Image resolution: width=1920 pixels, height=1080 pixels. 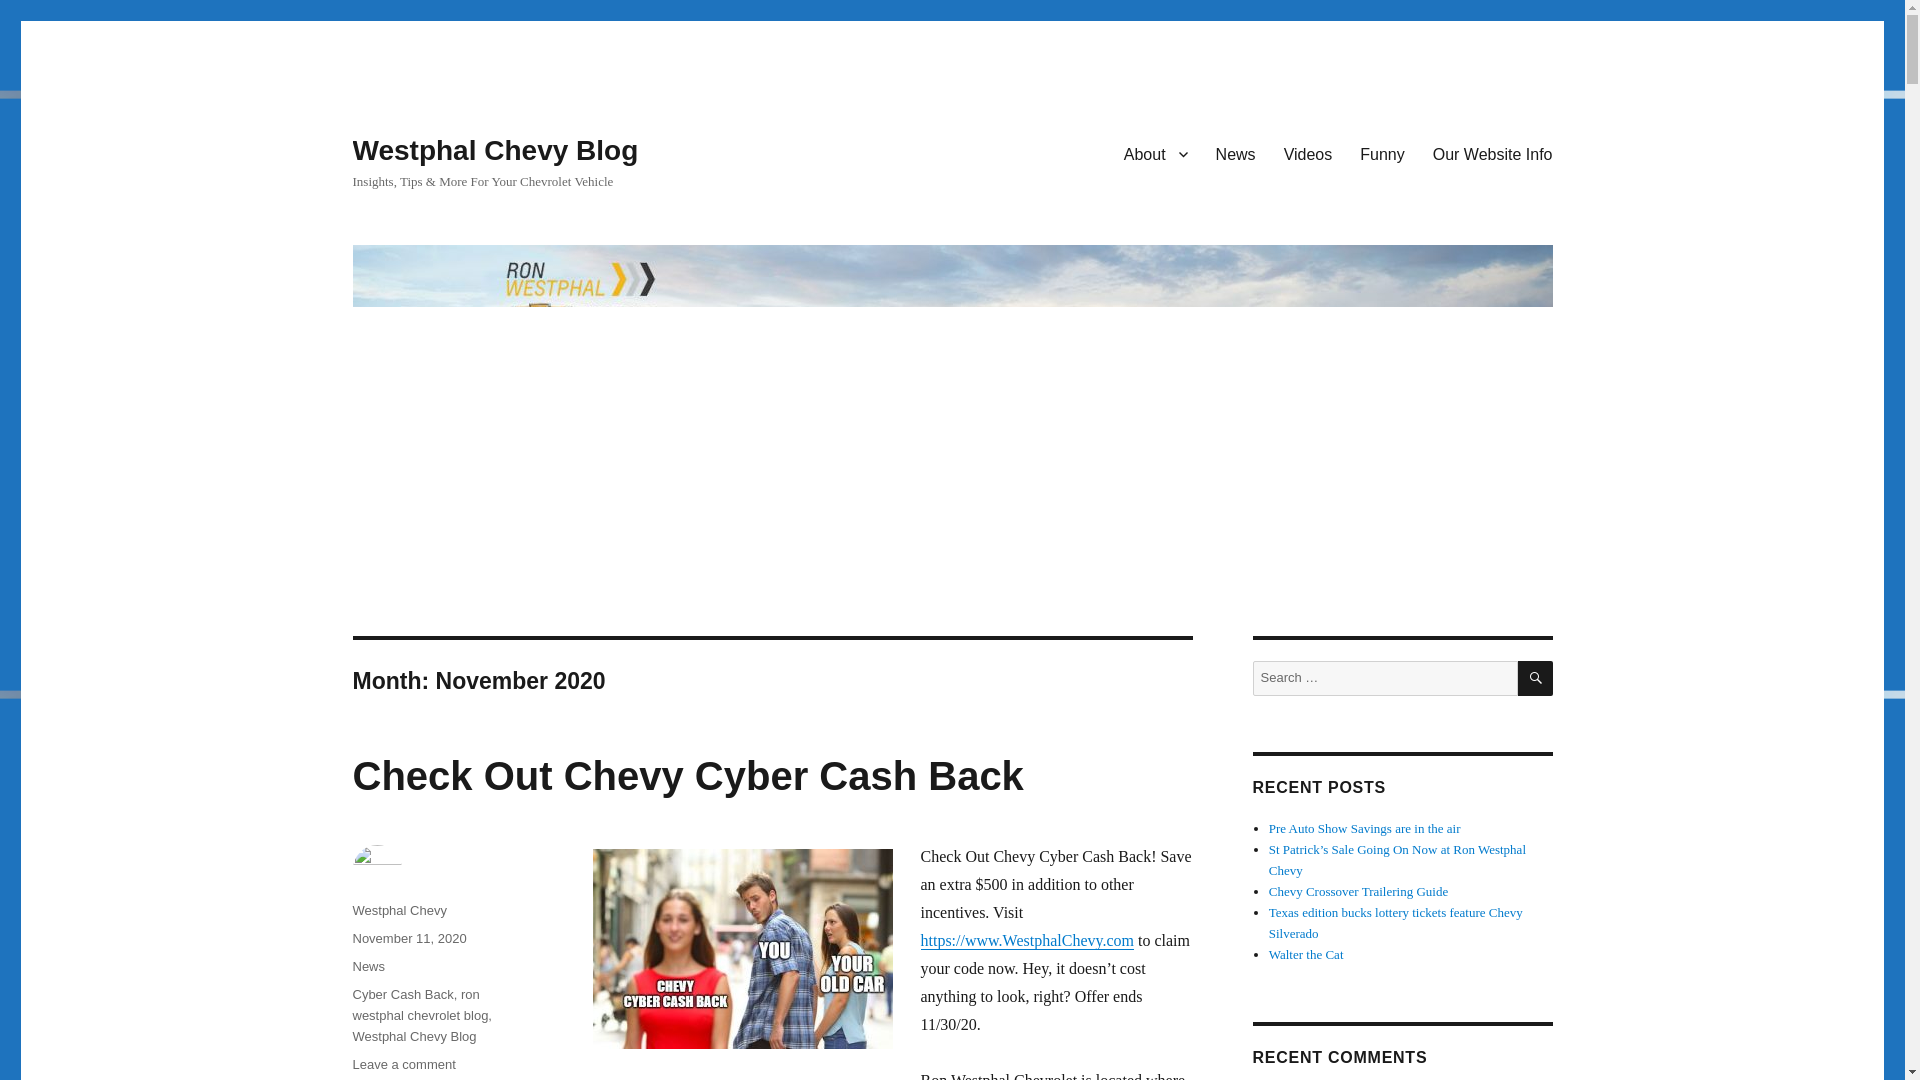 I want to click on Our Website Info, so click(x=414, y=1036).